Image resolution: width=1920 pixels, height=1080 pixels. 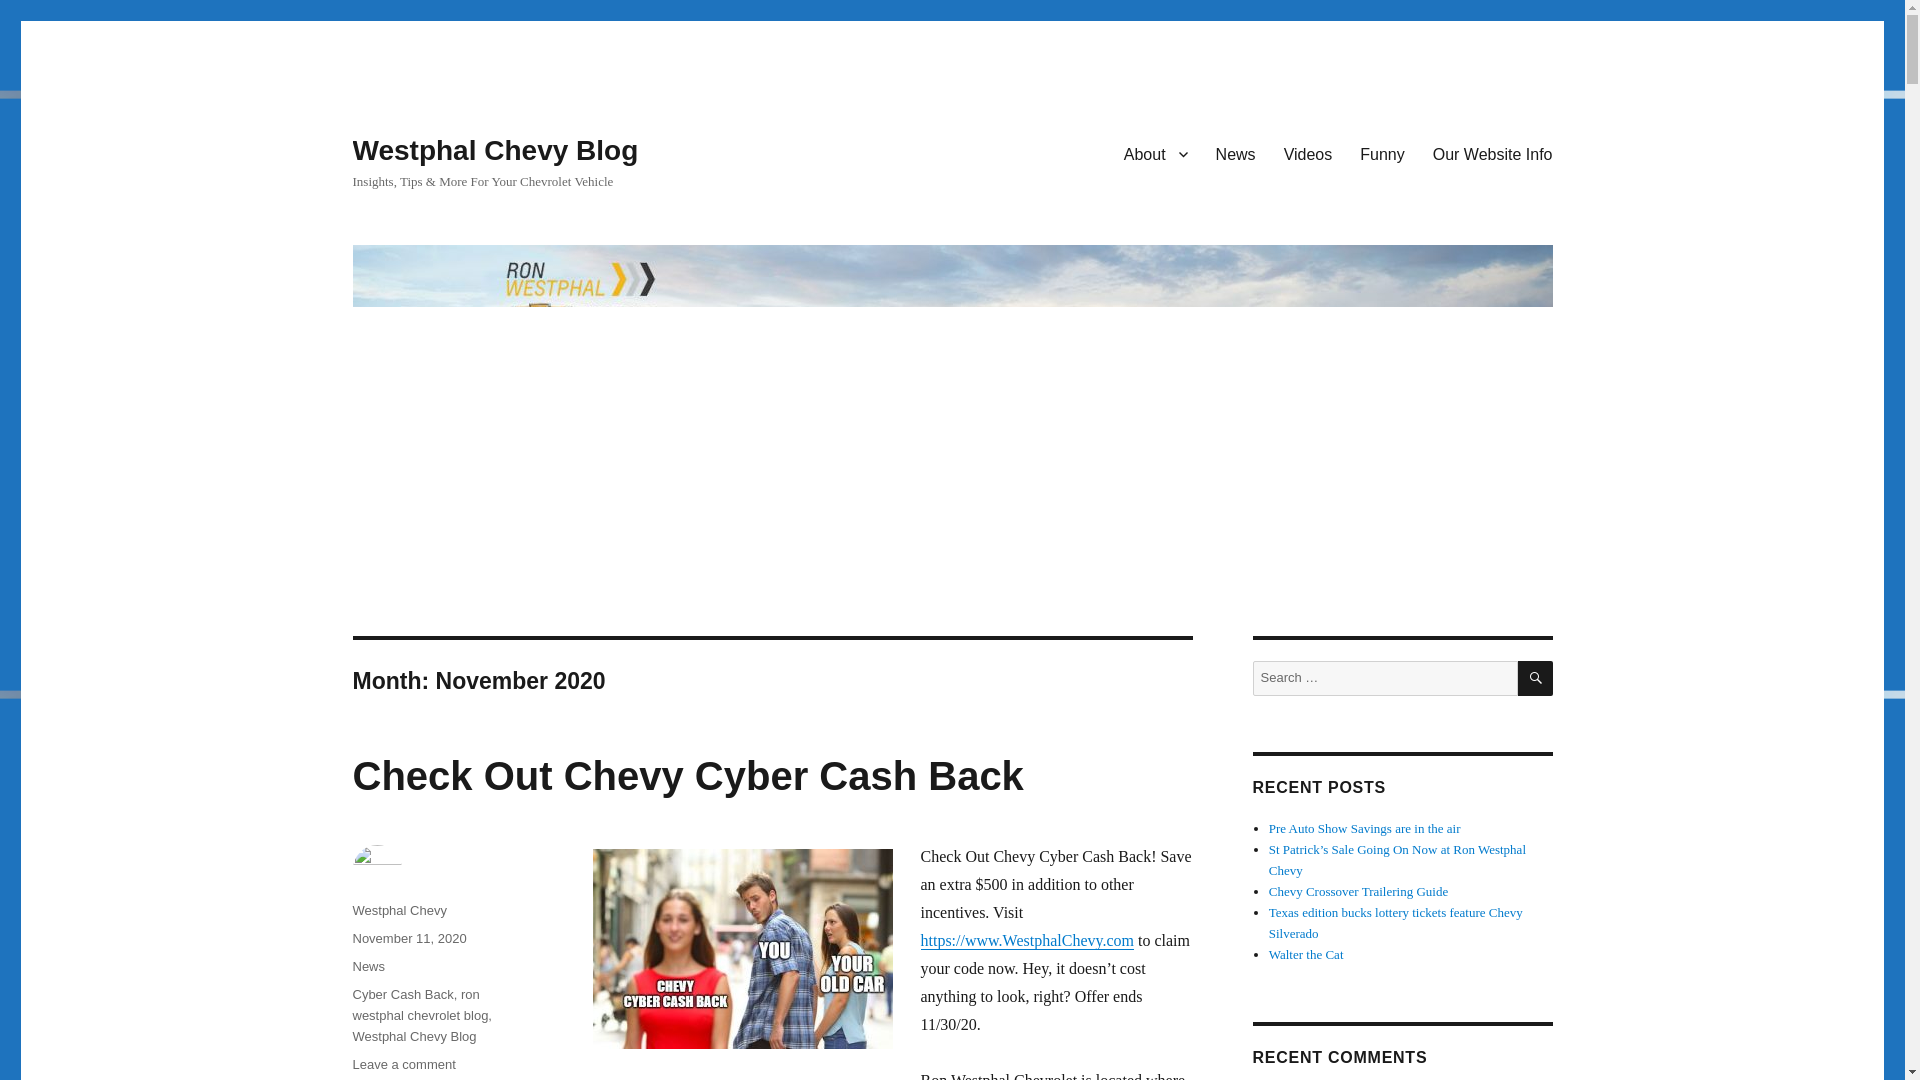 I want to click on Our Website Info, so click(x=414, y=1036).